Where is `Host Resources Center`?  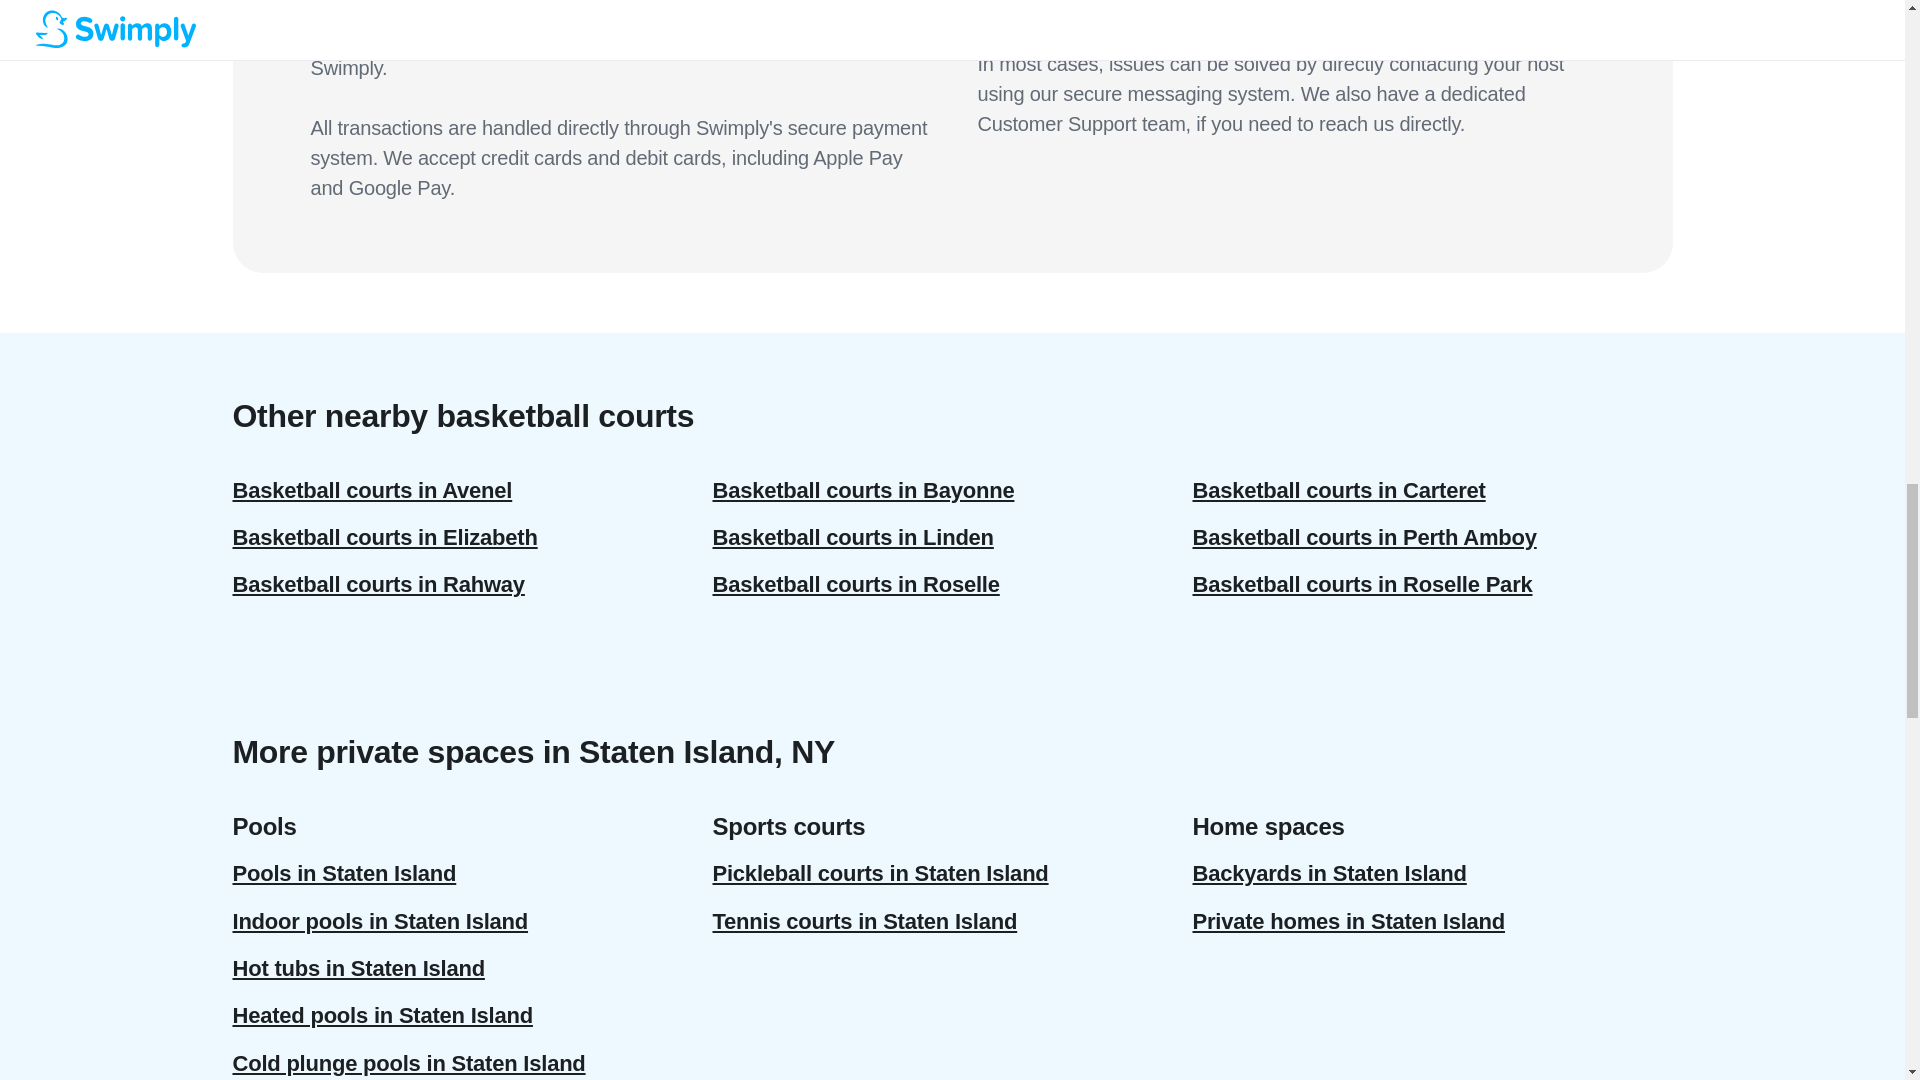
Host Resources Center is located at coordinates (113, 106).